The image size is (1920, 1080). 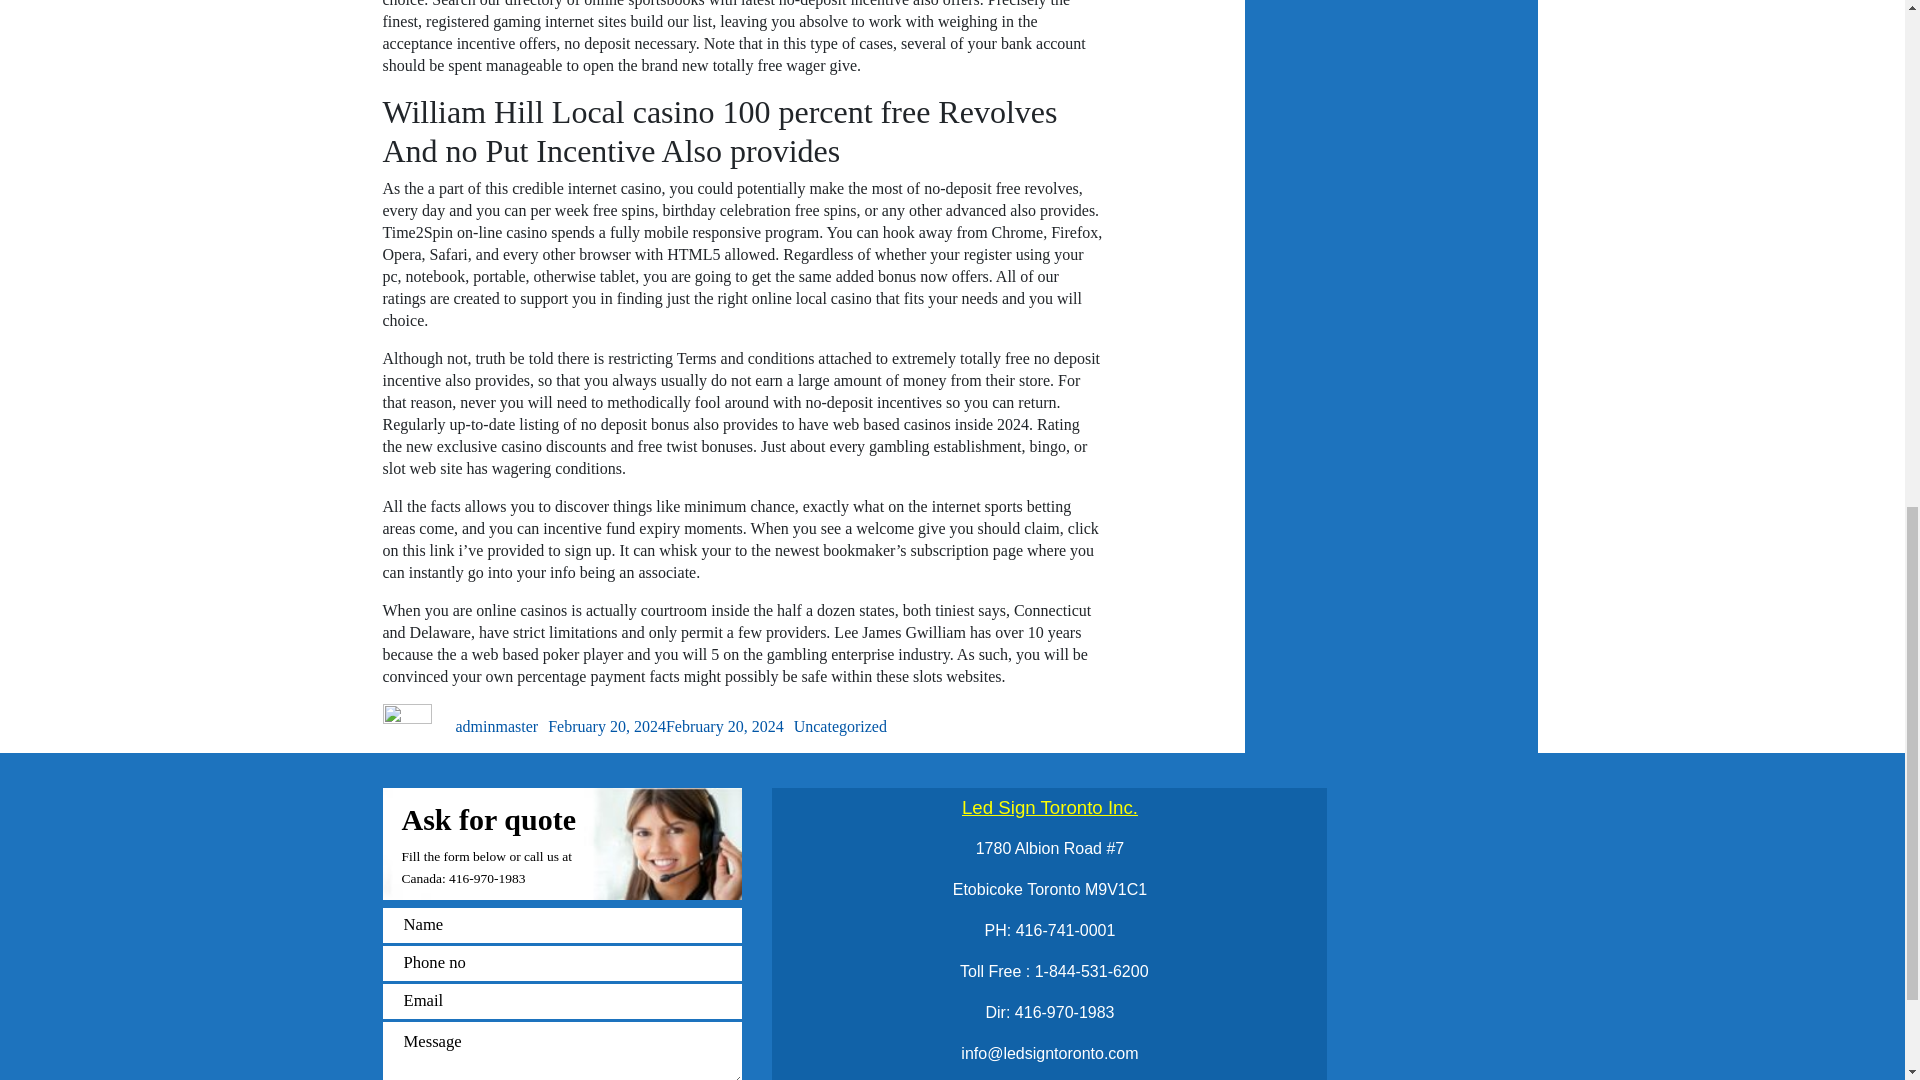 I want to click on Uncategorized, so click(x=840, y=726).